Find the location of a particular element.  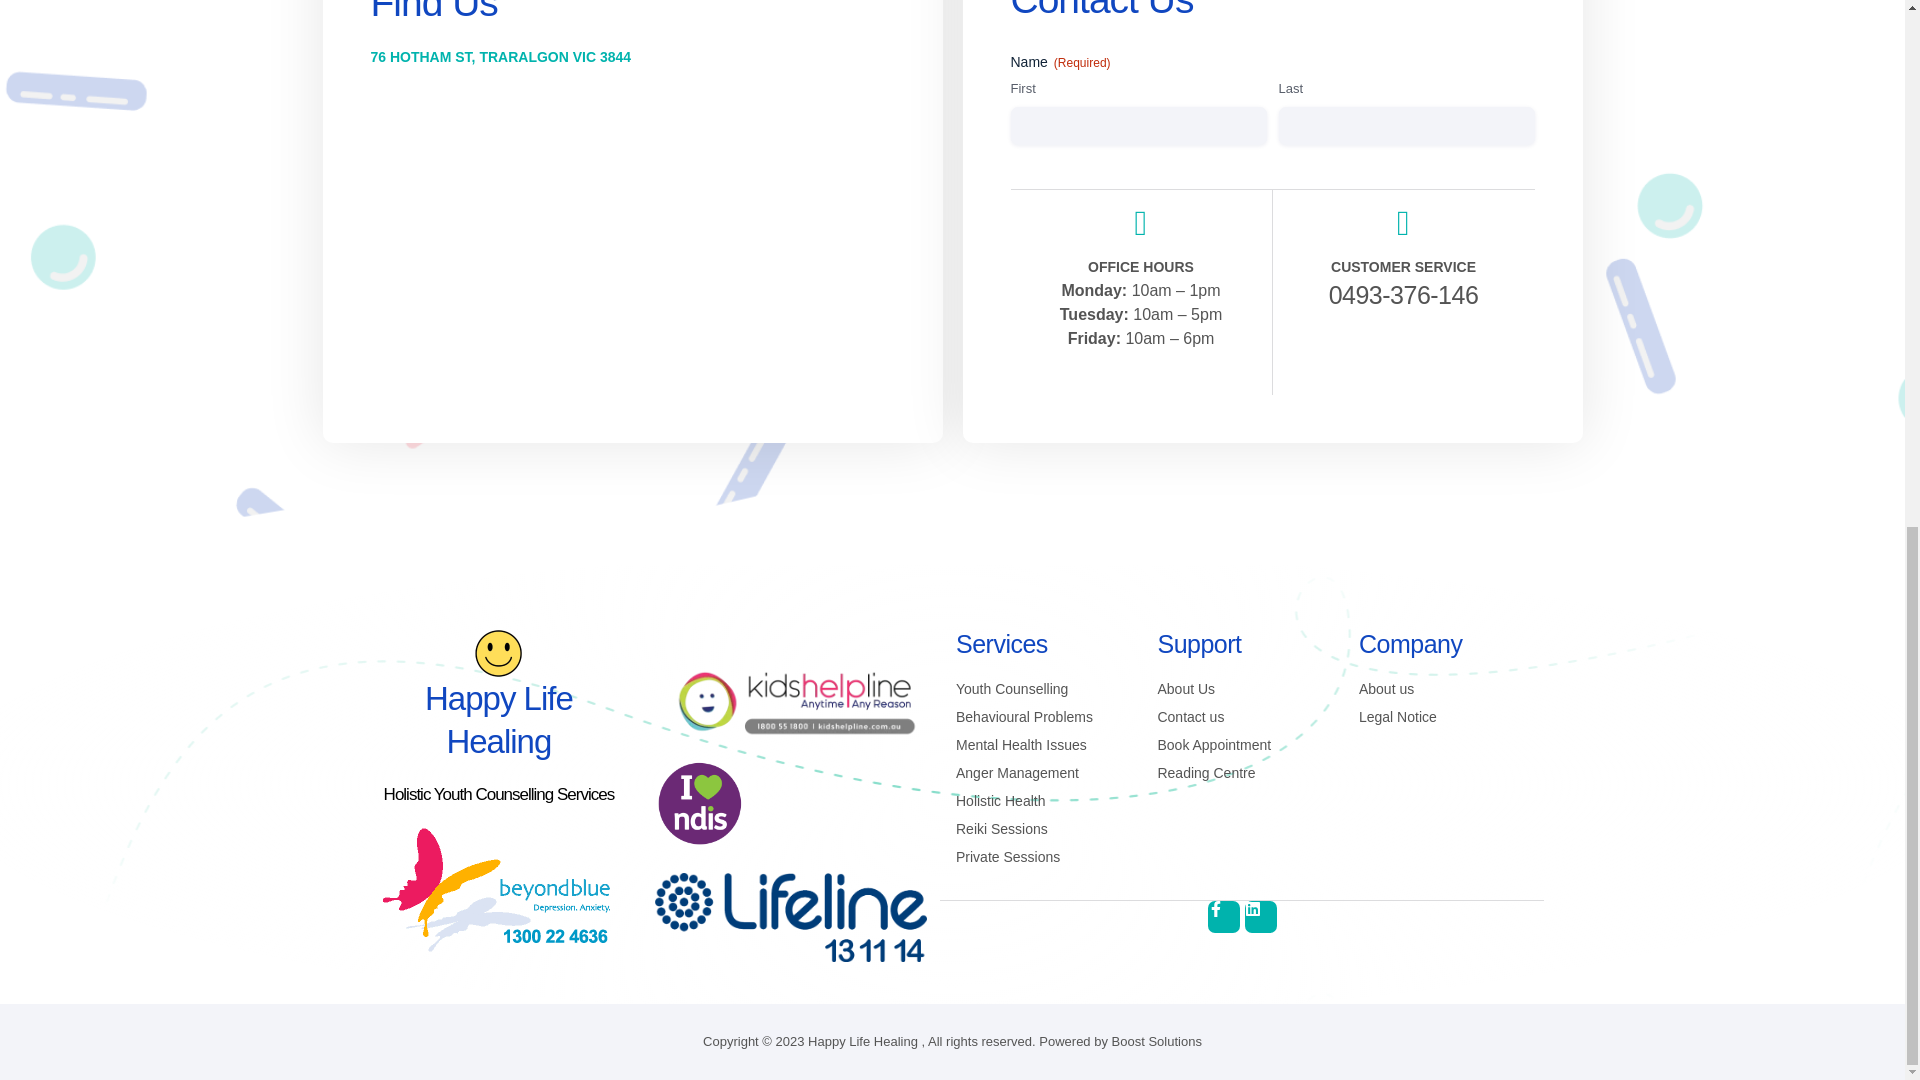

cropped-cropped-logo-clear.png is located at coordinates (498, 653).